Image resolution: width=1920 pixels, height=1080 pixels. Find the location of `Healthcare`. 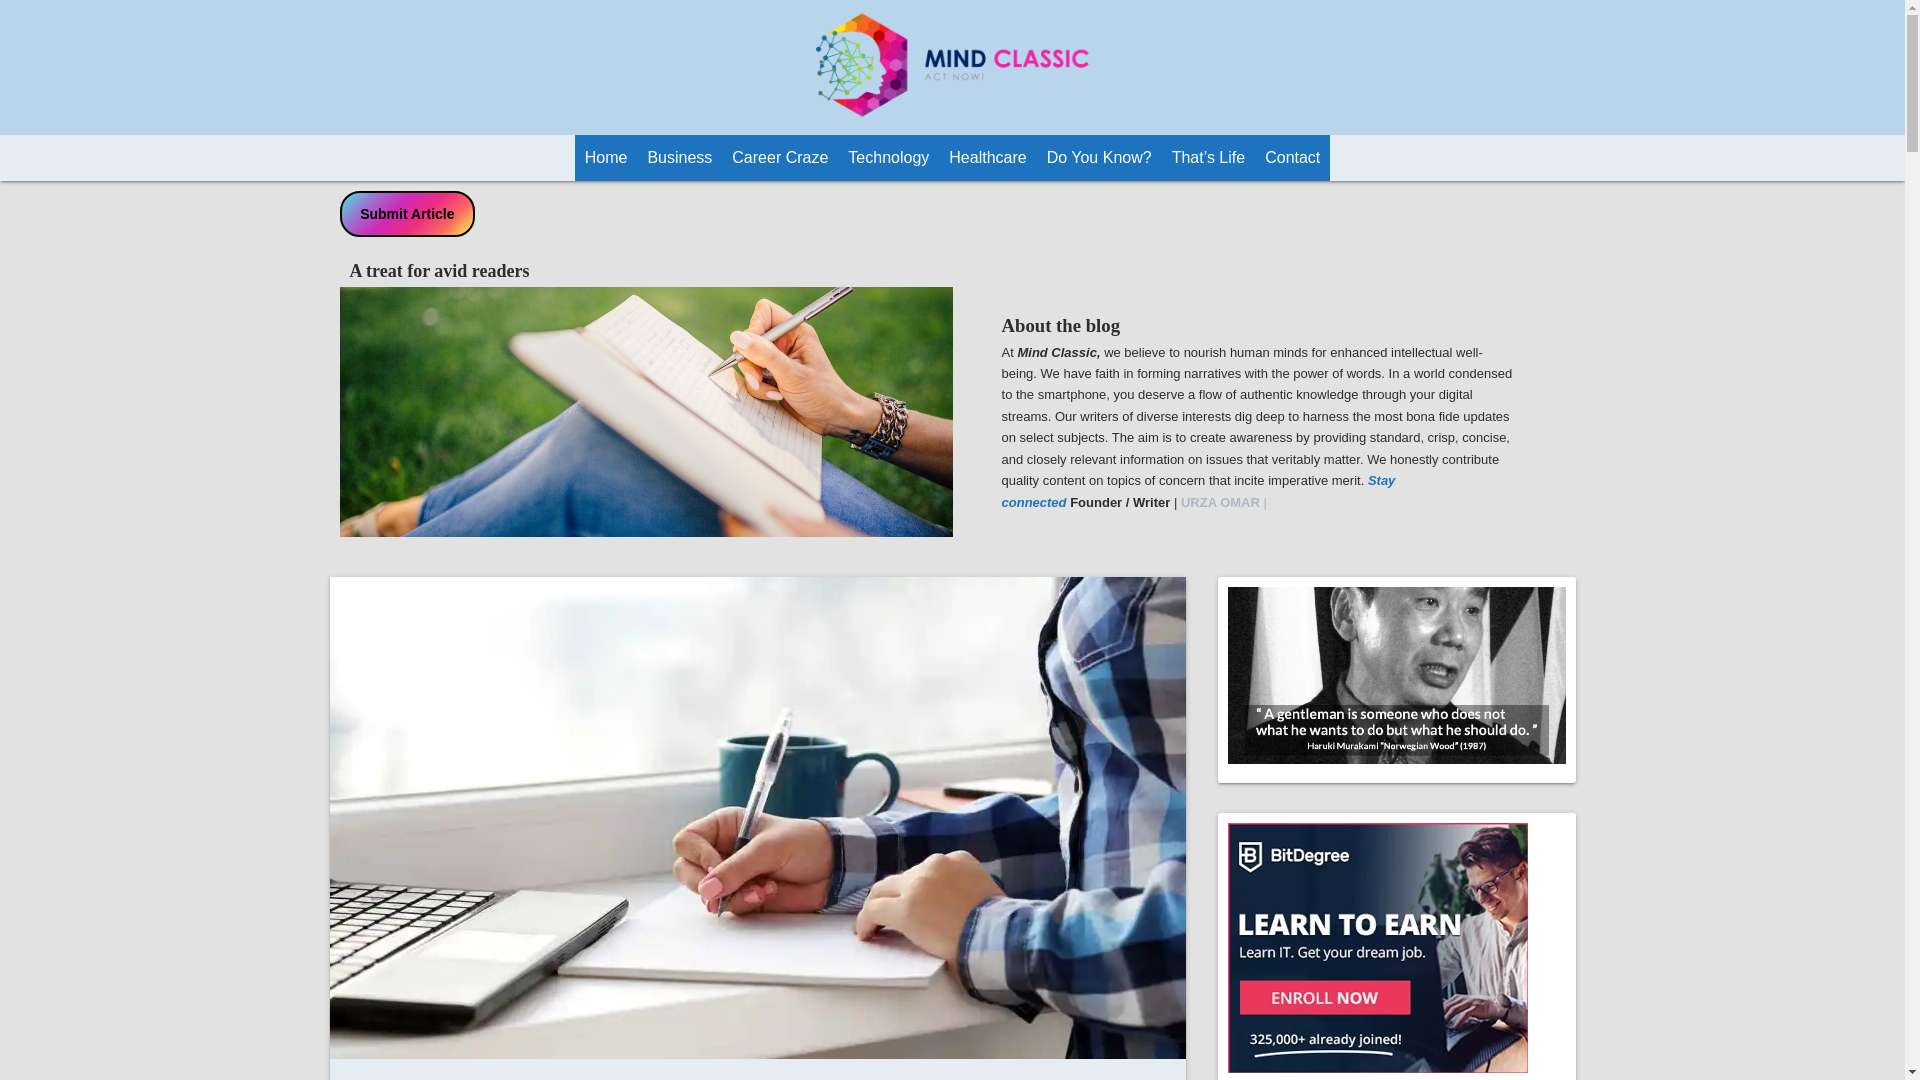

Healthcare is located at coordinates (986, 158).